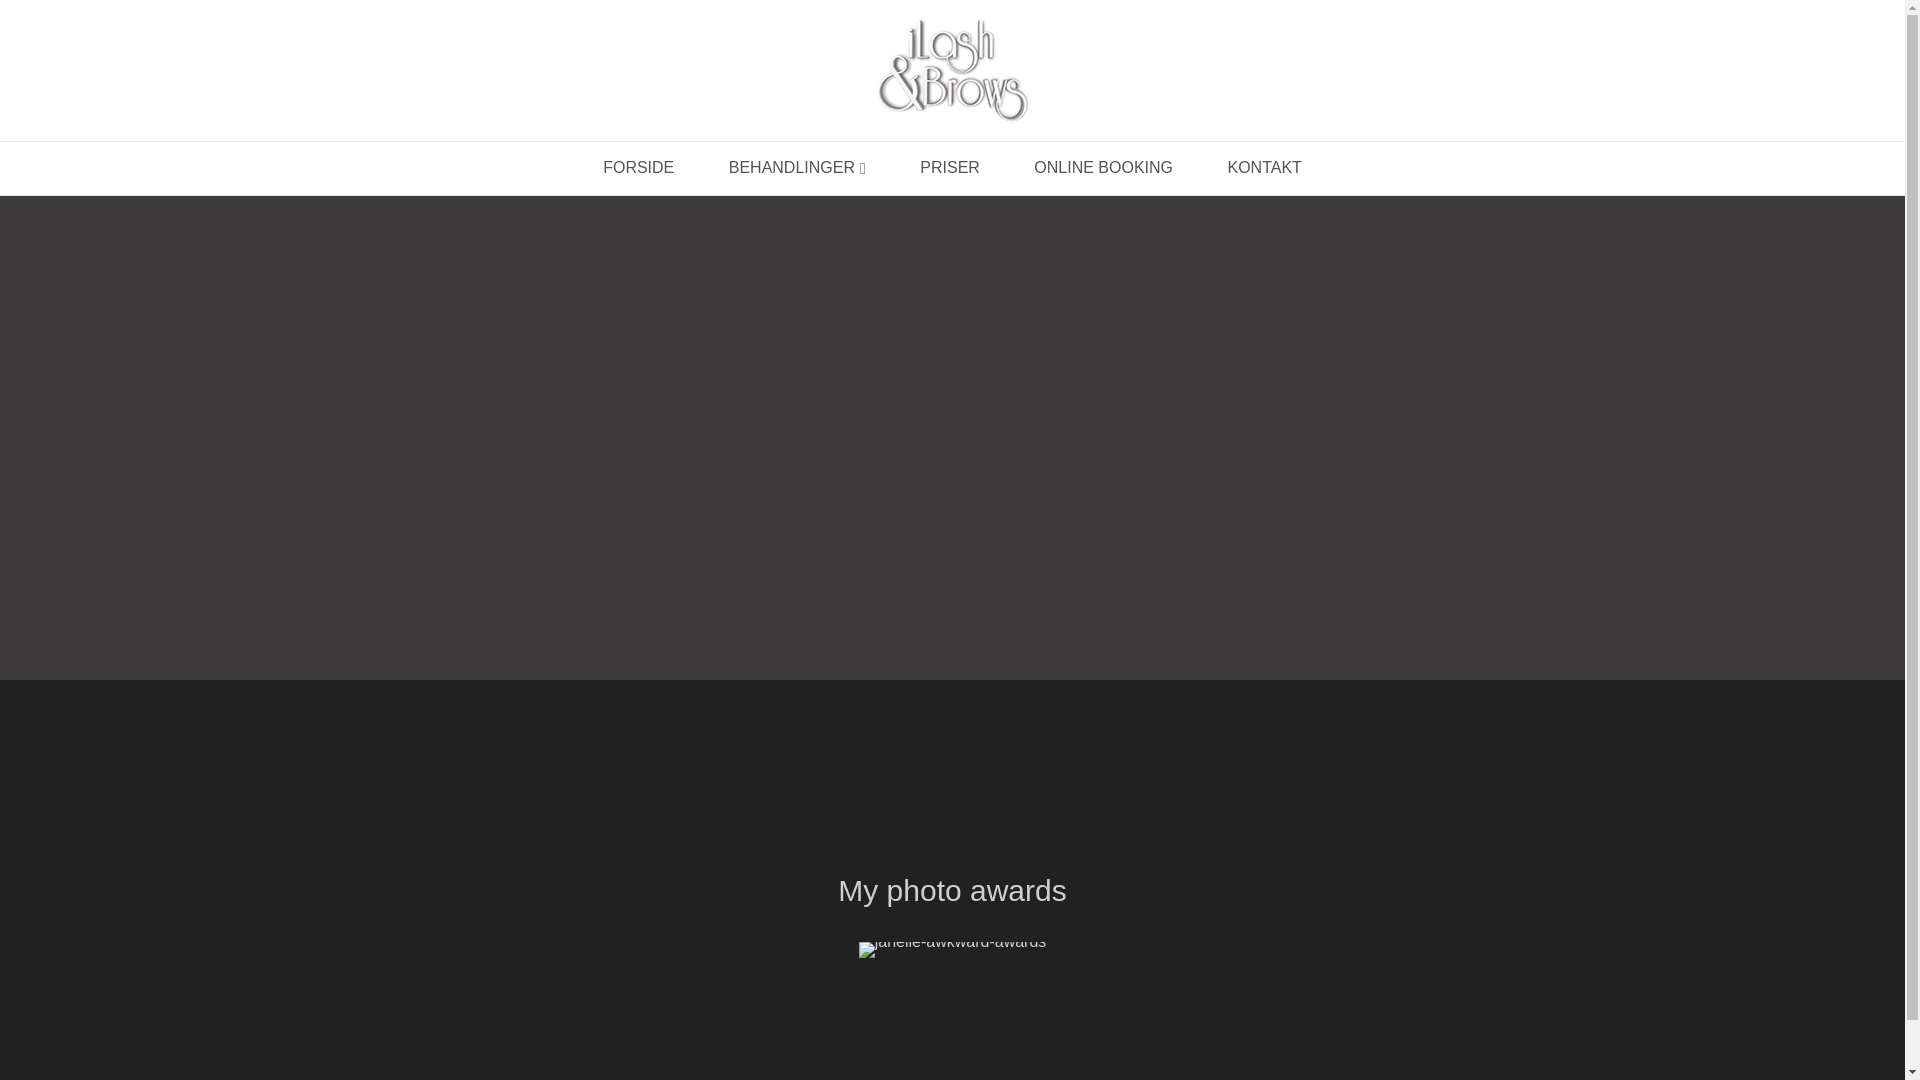 The image size is (1920, 1080). Describe the element at coordinates (918, 1042) in the screenshot. I see `Facebook` at that location.